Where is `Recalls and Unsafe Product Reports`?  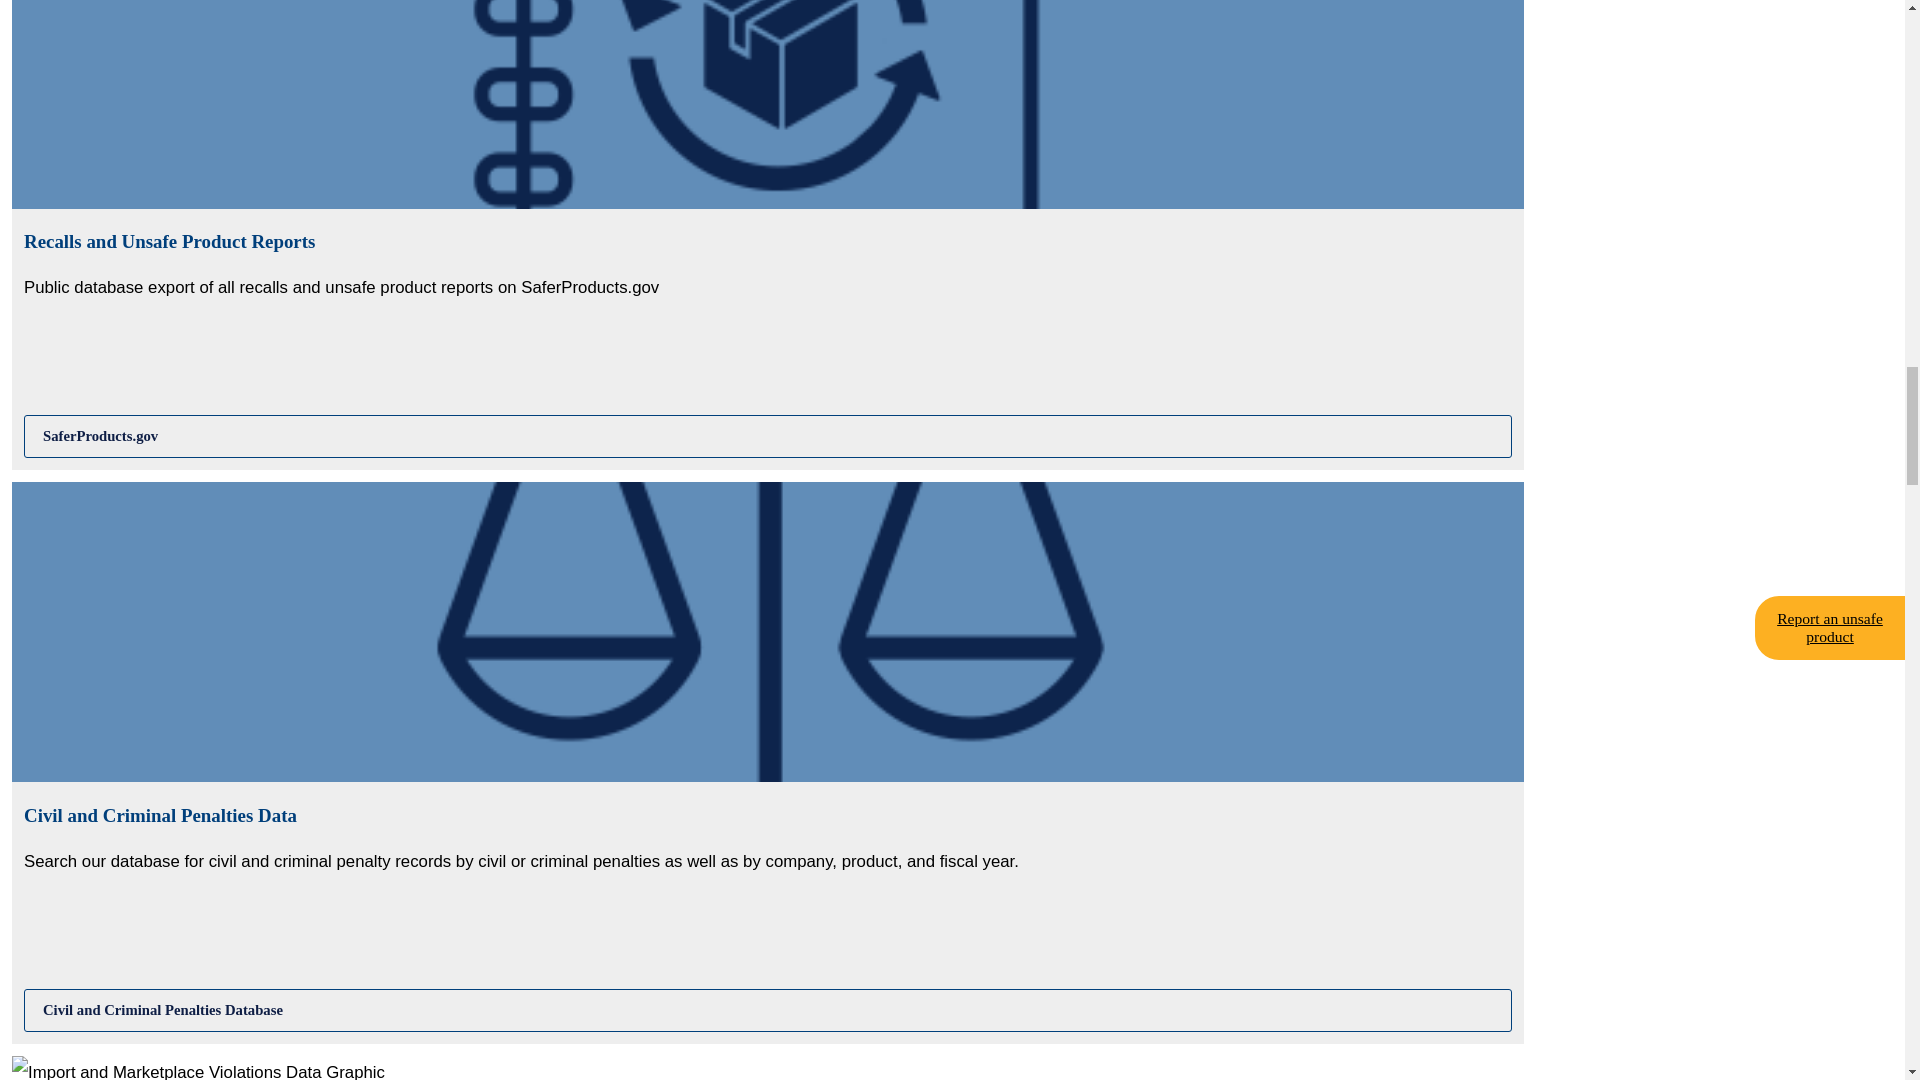 Recalls and Unsafe Product Reports is located at coordinates (768, 436).